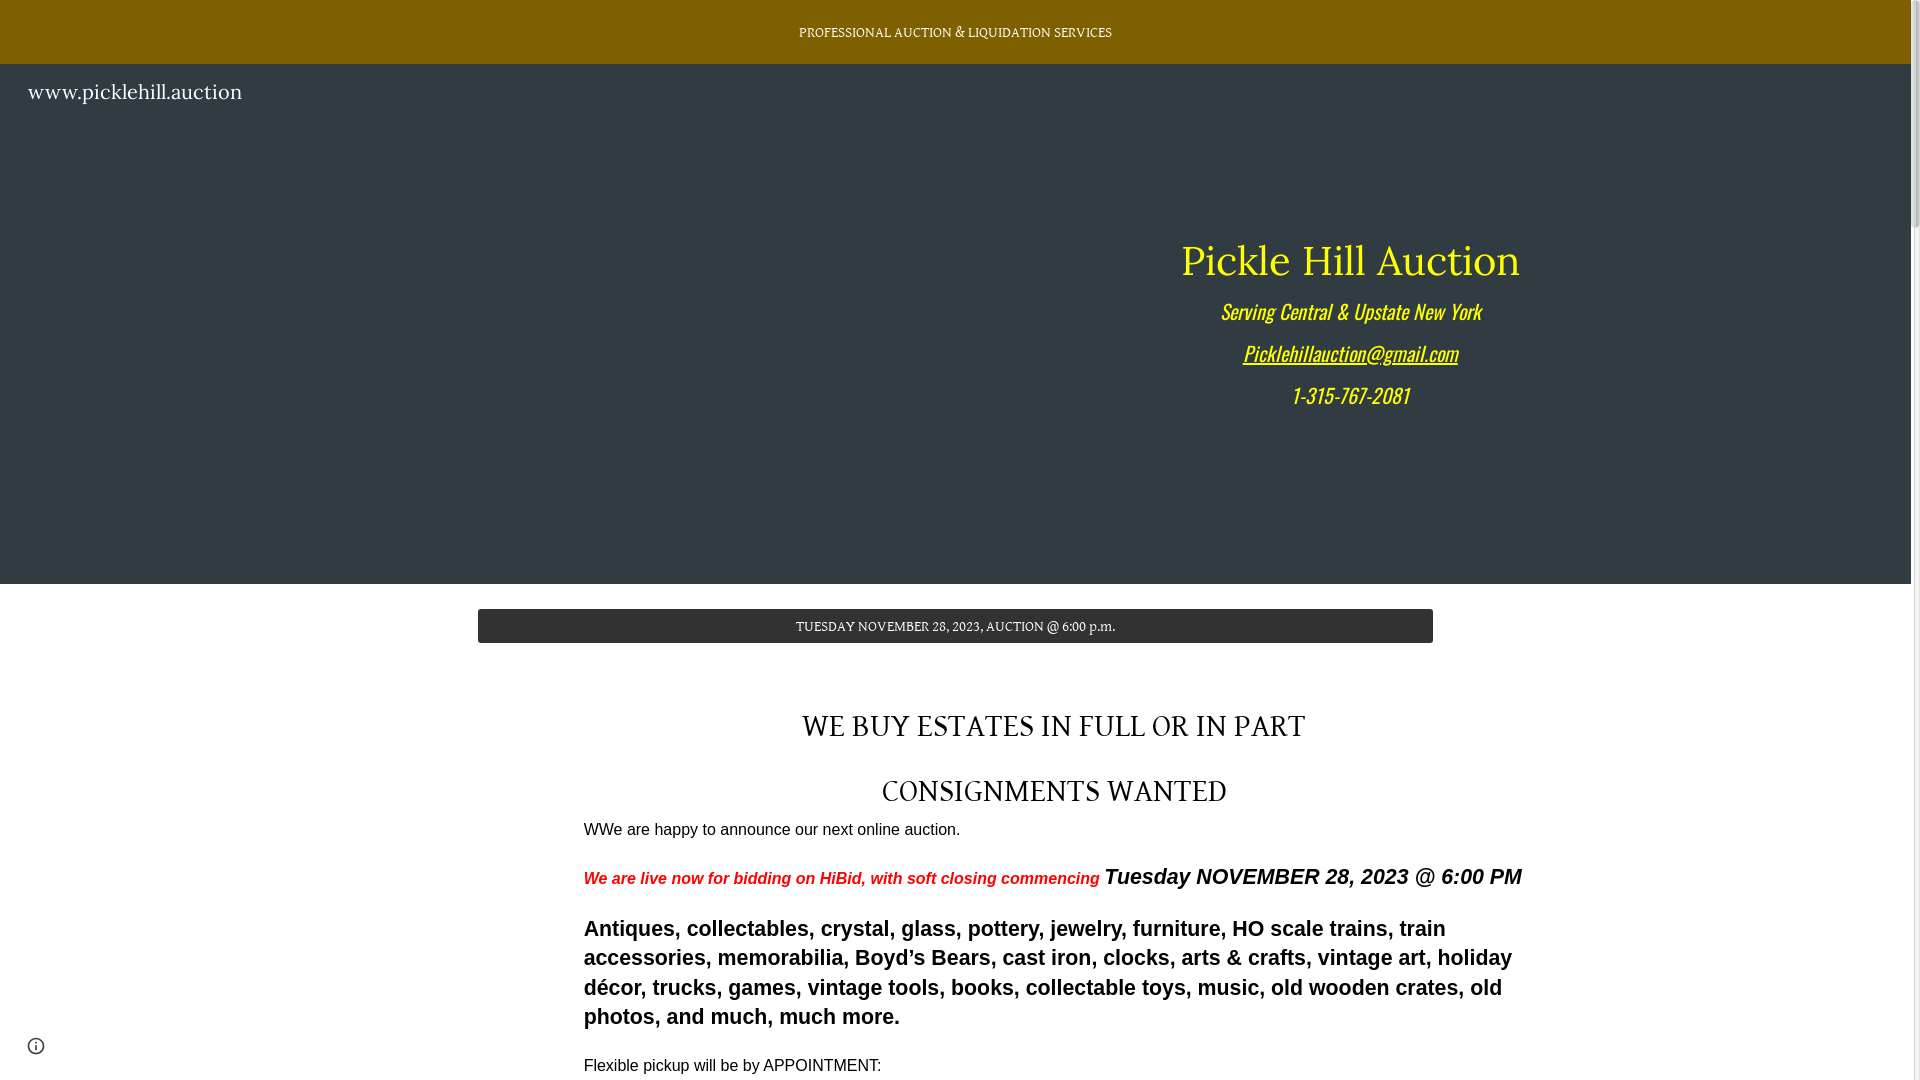  What do you see at coordinates (956, 626) in the screenshot?
I see `TUESDAY NOVEMBER 28, 2023, AUCTION @ 6:00 p.m.` at bounding box center [956, 626].